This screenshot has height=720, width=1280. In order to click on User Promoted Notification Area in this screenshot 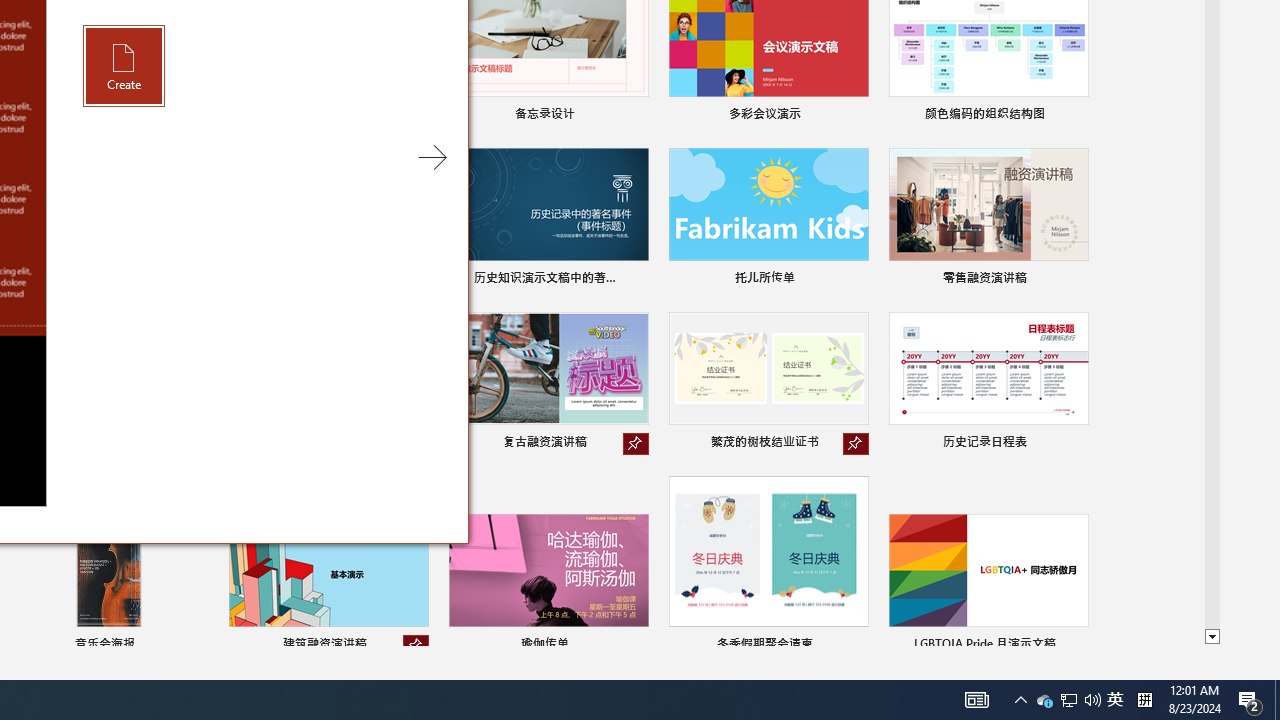, I will do `click(1076, 646)`.